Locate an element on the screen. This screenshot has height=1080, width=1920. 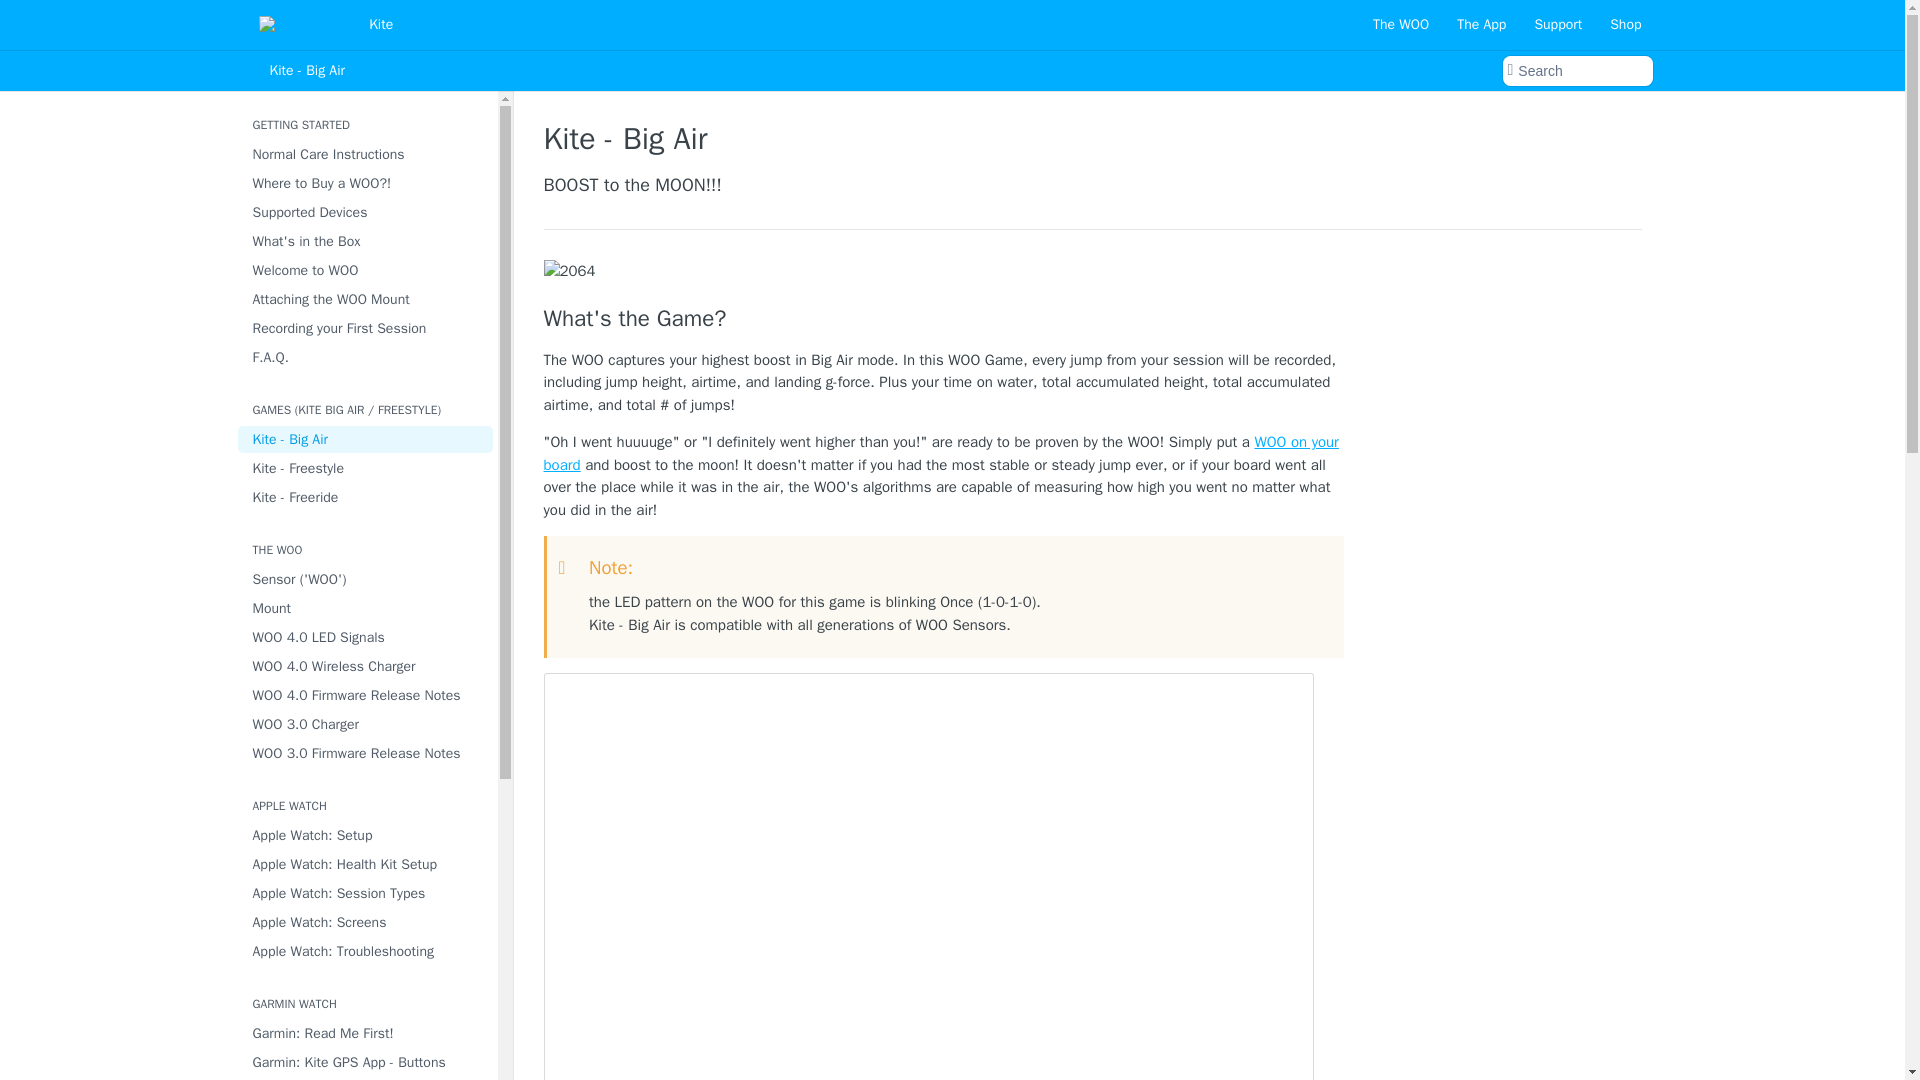
Kite - Big Air is located at coordinates (366, 438).